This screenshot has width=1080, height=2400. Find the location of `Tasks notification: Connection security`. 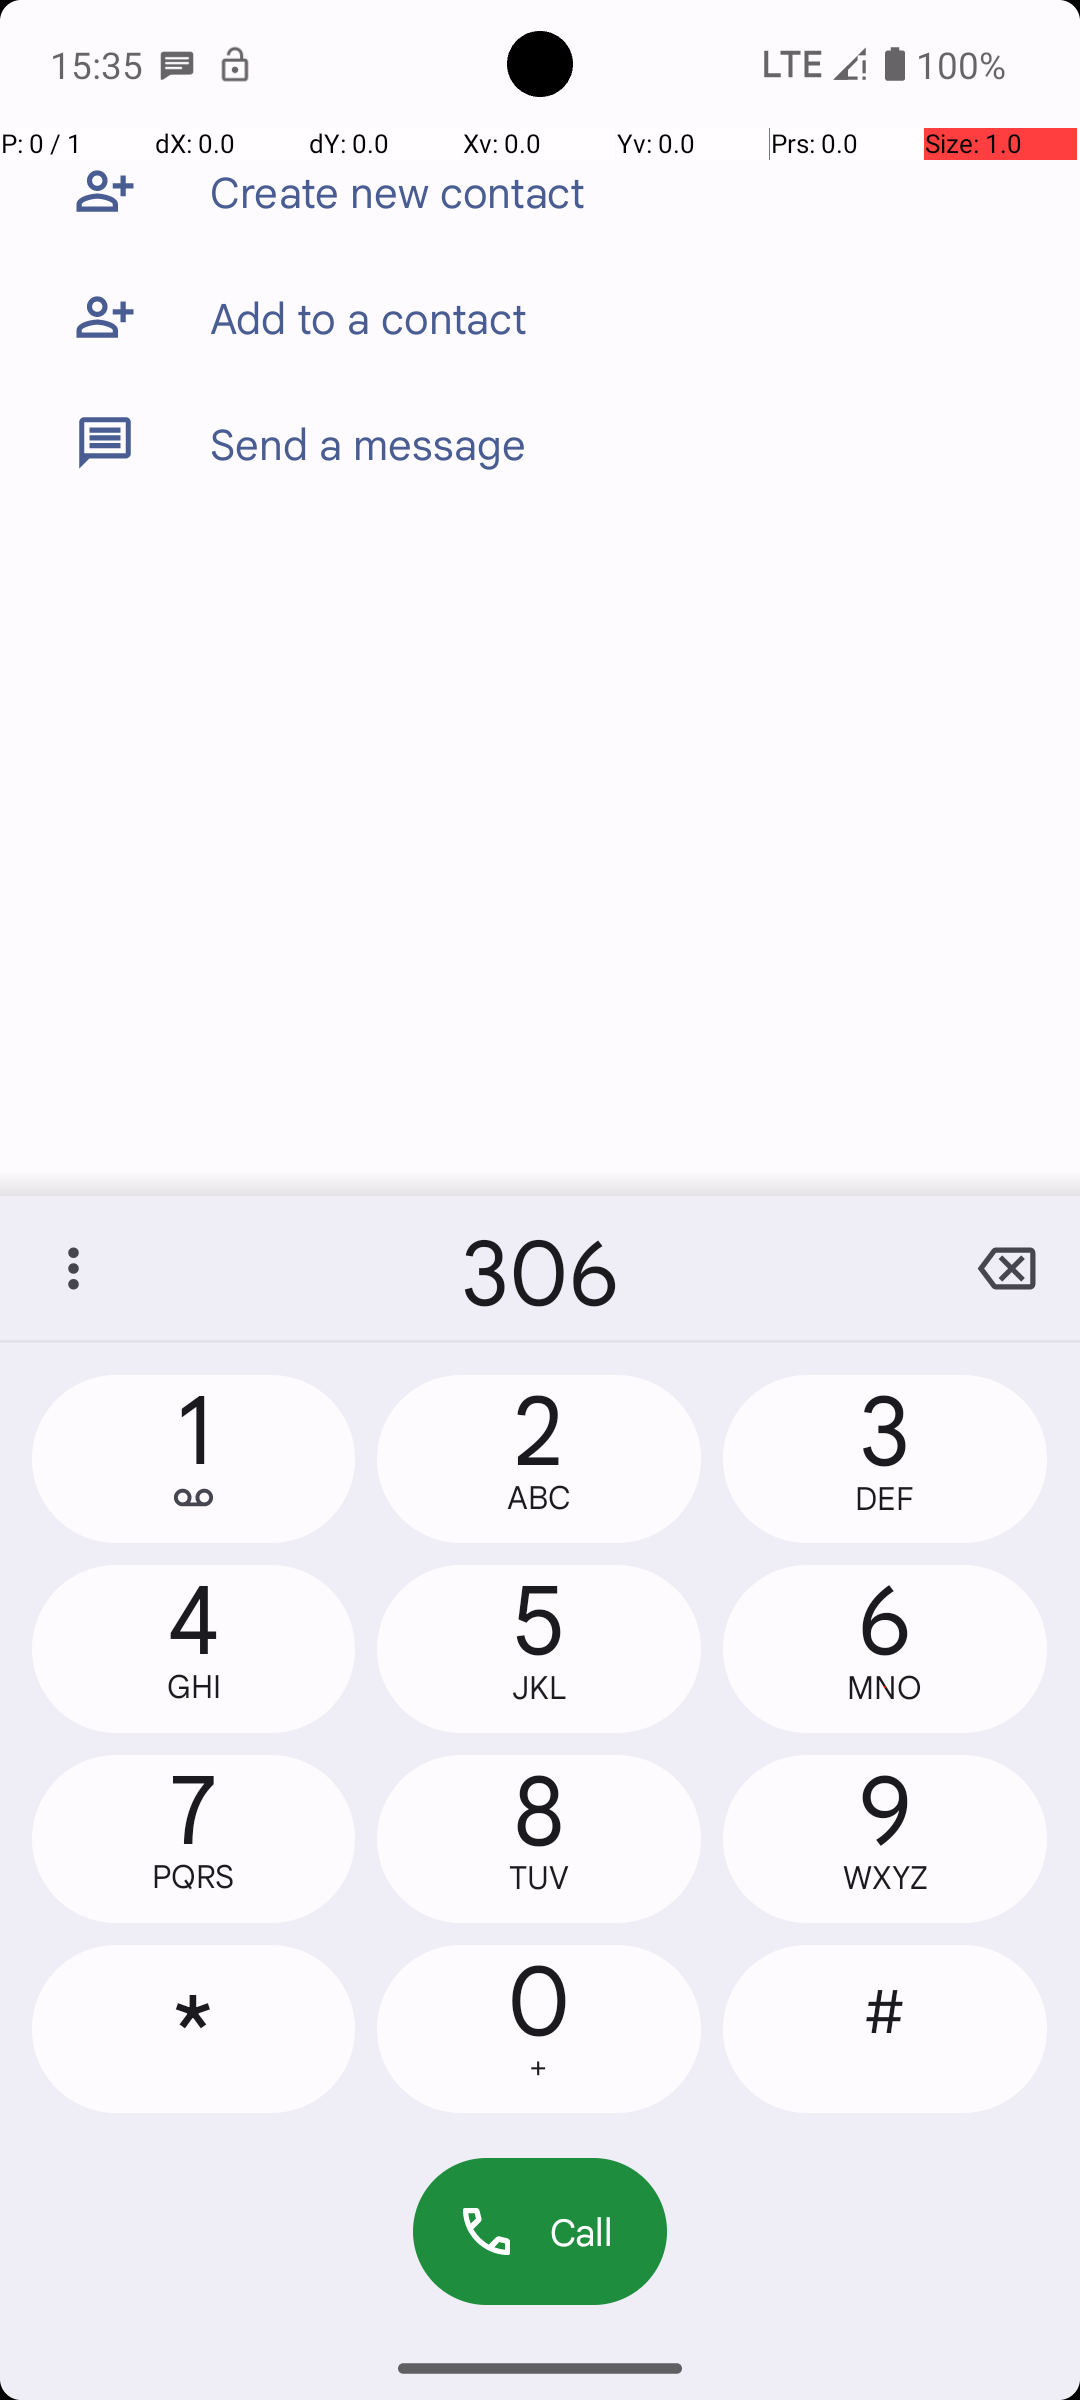

Tasks notification: Connection security is located at coordinates (235, 64).